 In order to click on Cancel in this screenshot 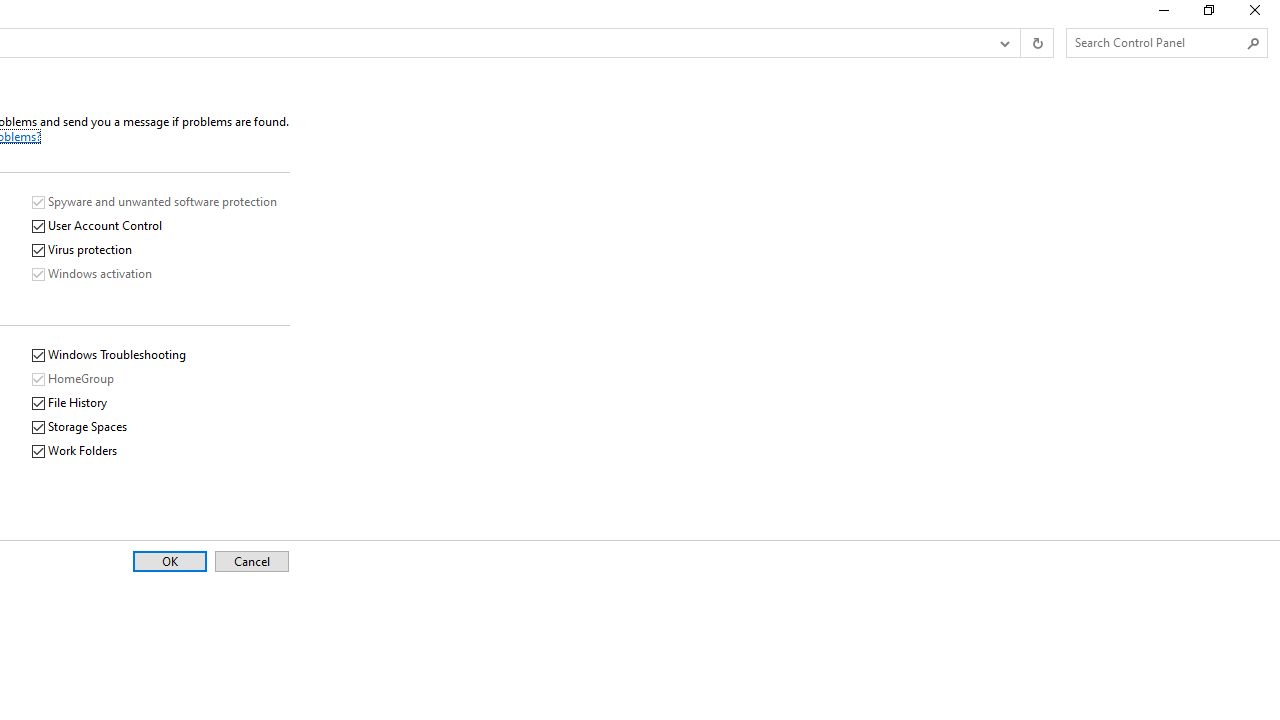, I will do `click(252, 562)`.